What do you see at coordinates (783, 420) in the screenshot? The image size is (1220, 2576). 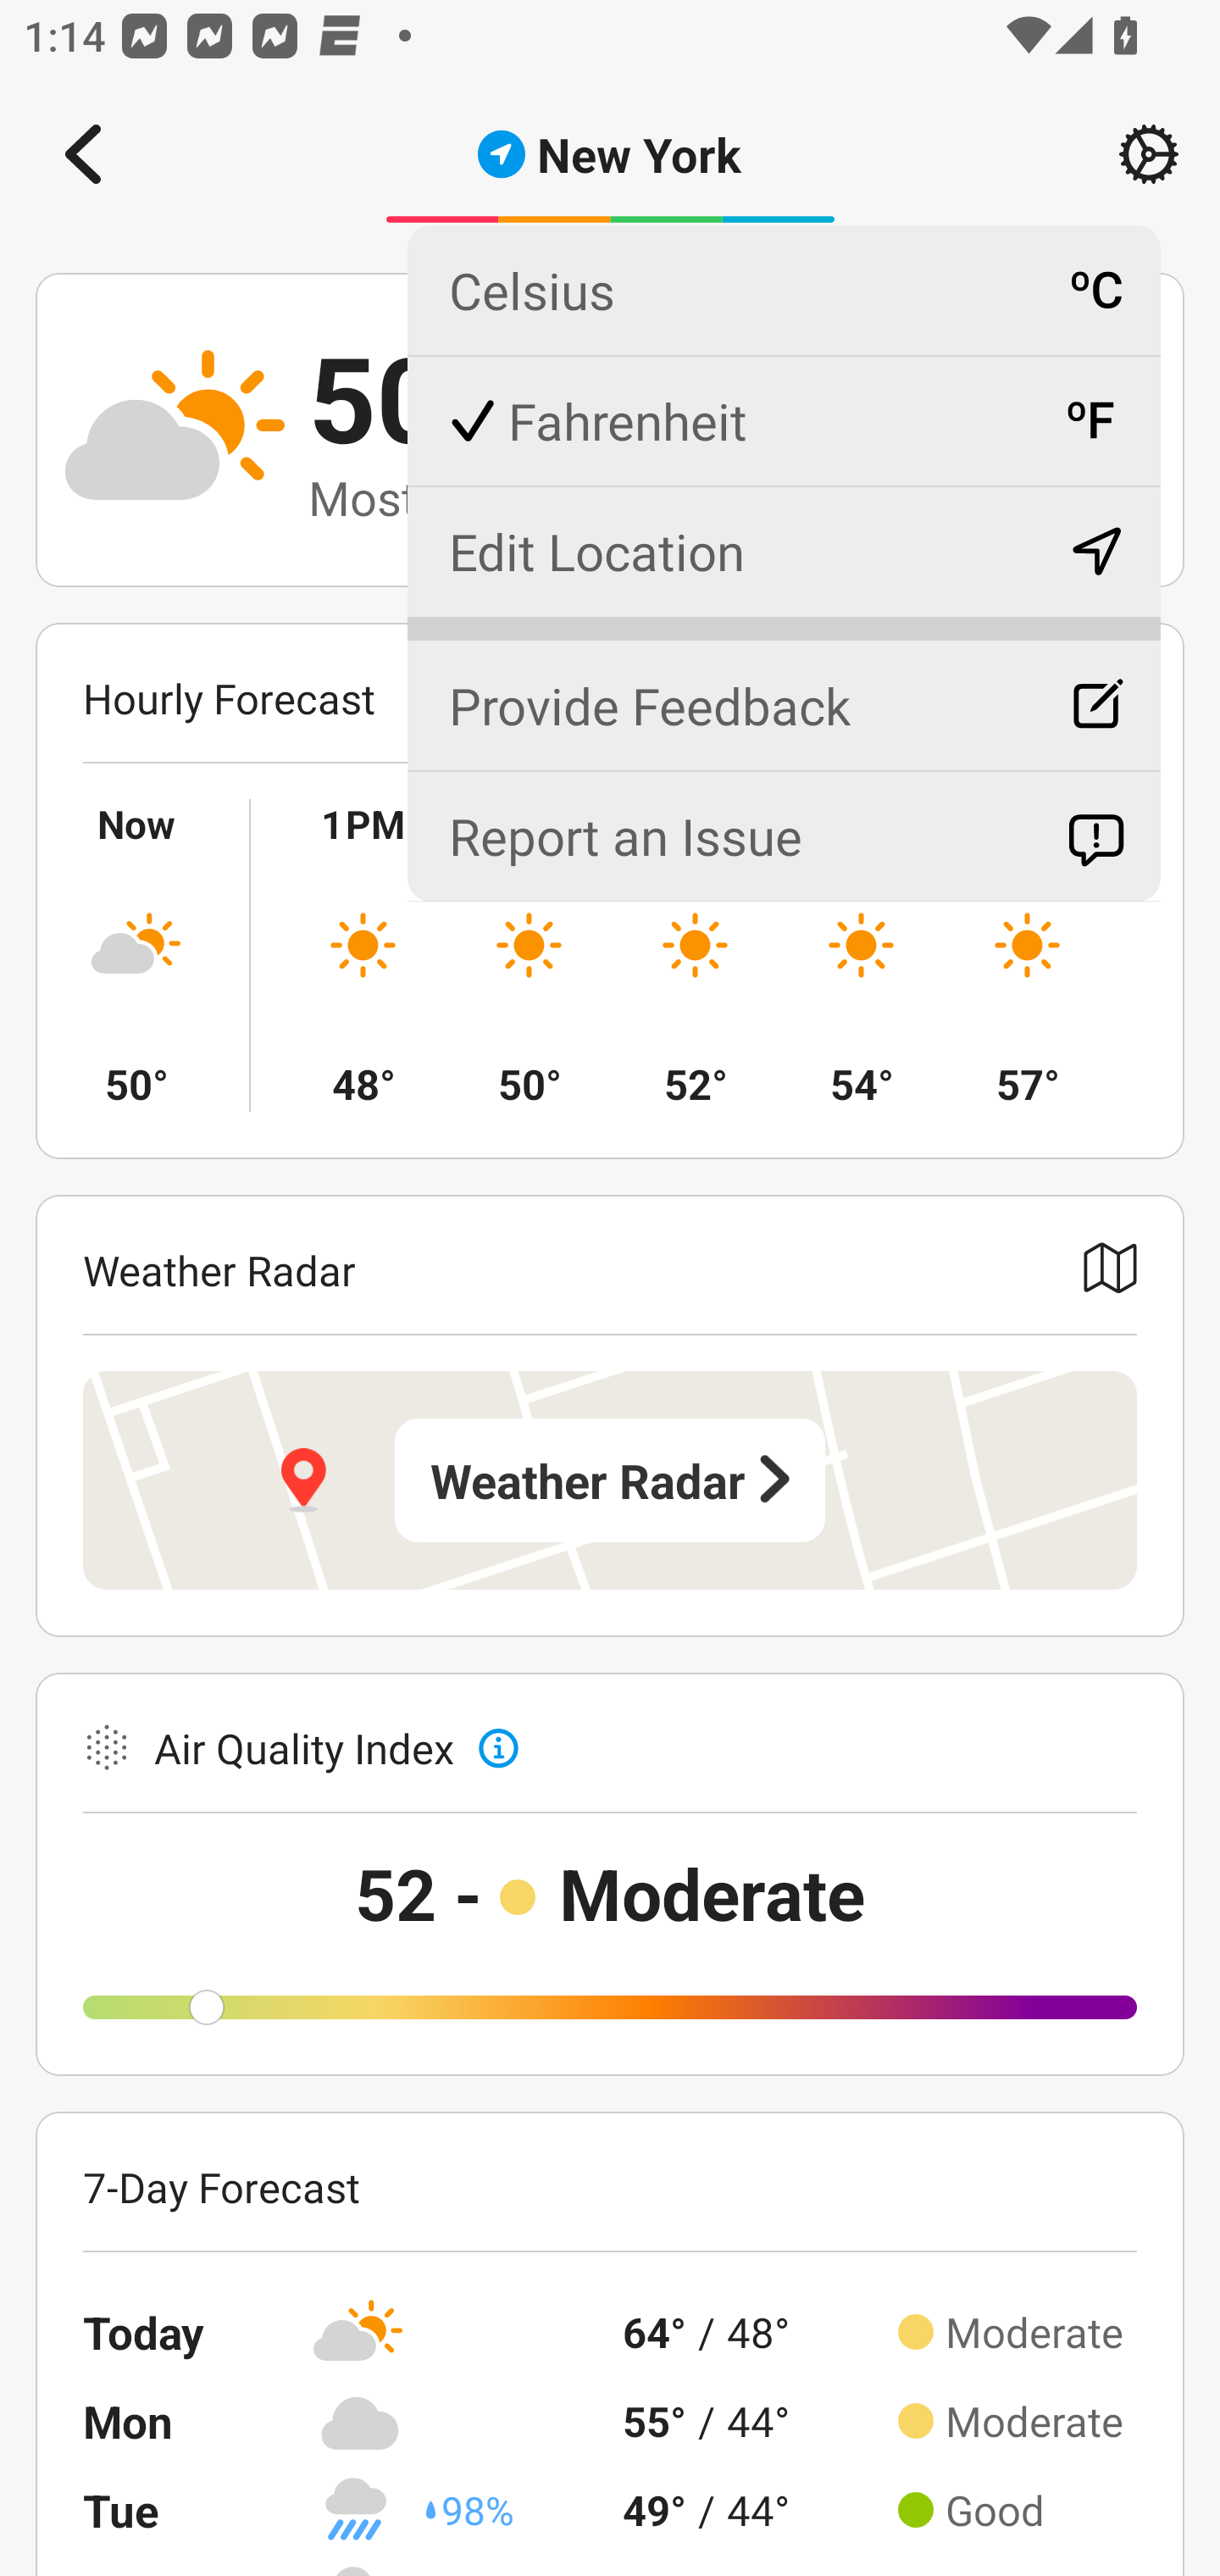 I see `Fahrenheit` at bounding box center [783, 420].